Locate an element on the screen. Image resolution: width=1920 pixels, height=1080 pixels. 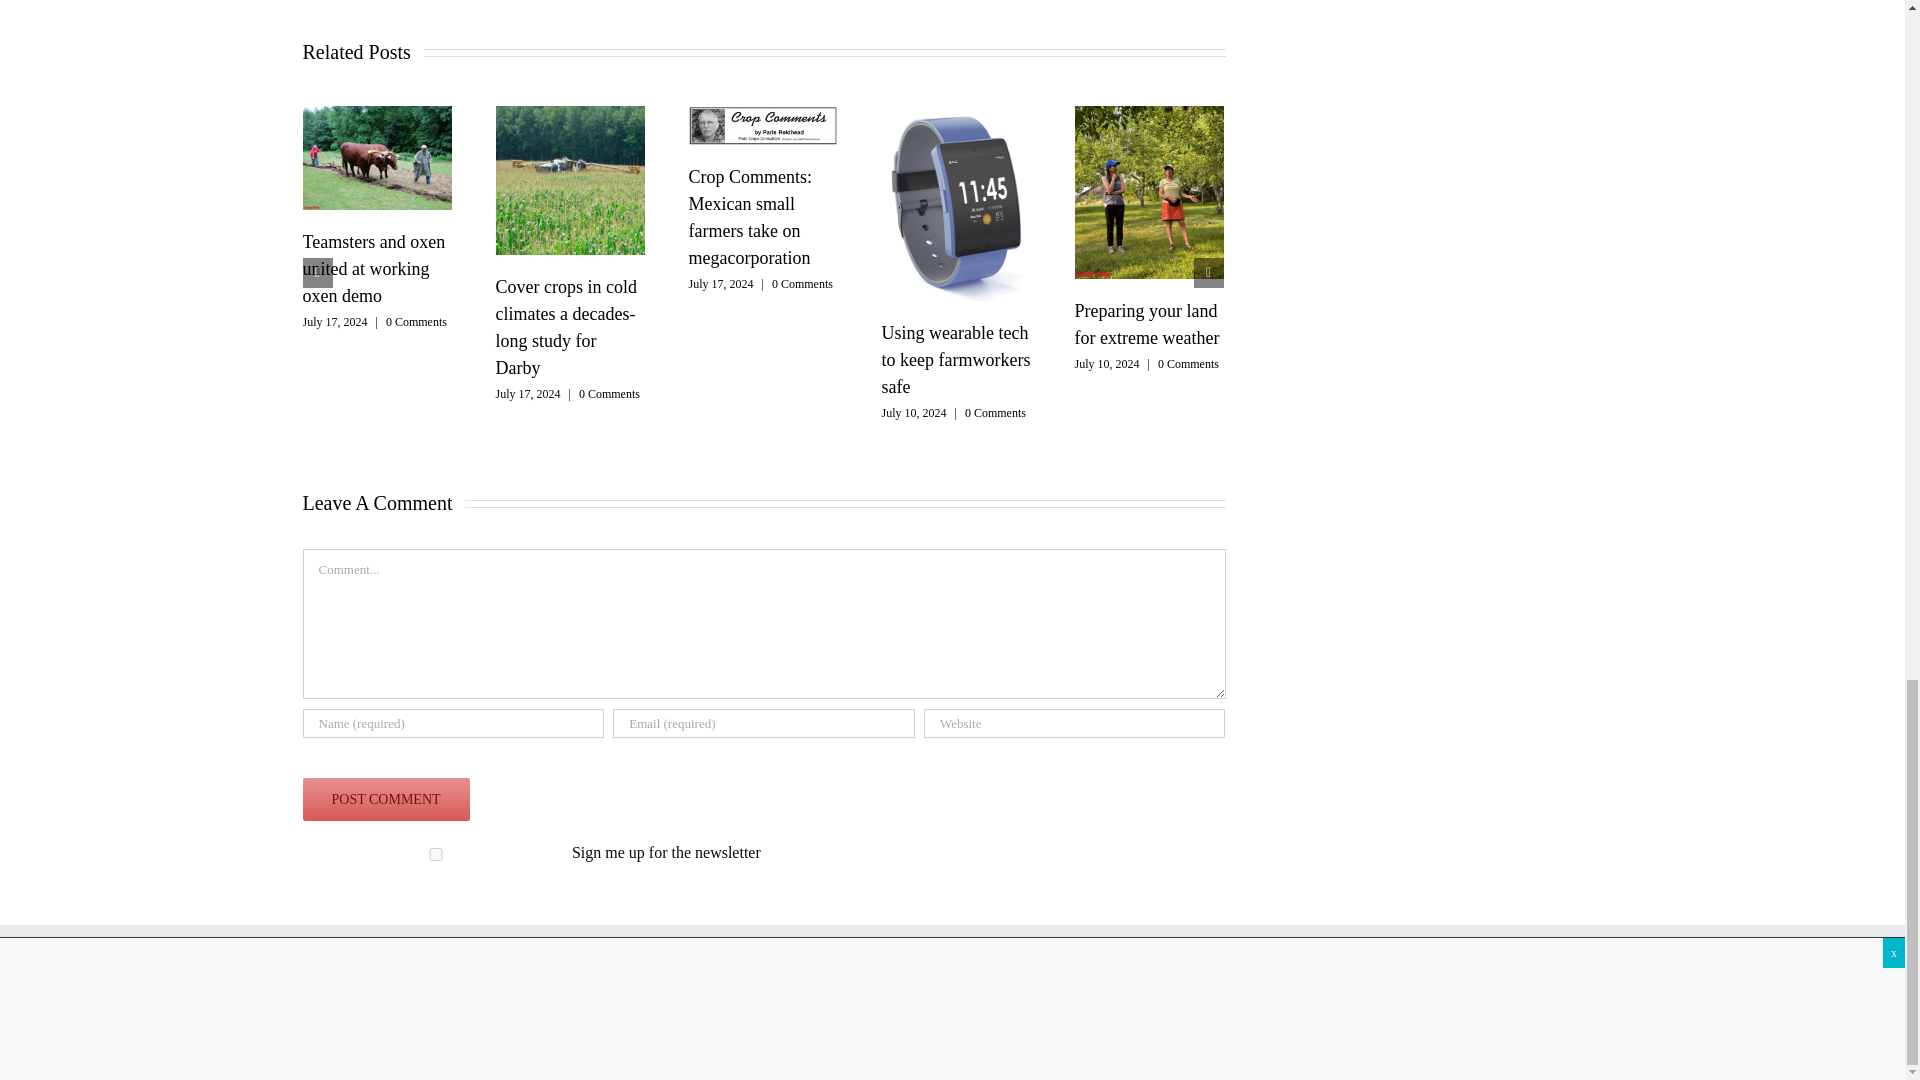
Crop Comments: Mexican Small Farmers Take on Megacorporation is located at coordinates (762, 124).